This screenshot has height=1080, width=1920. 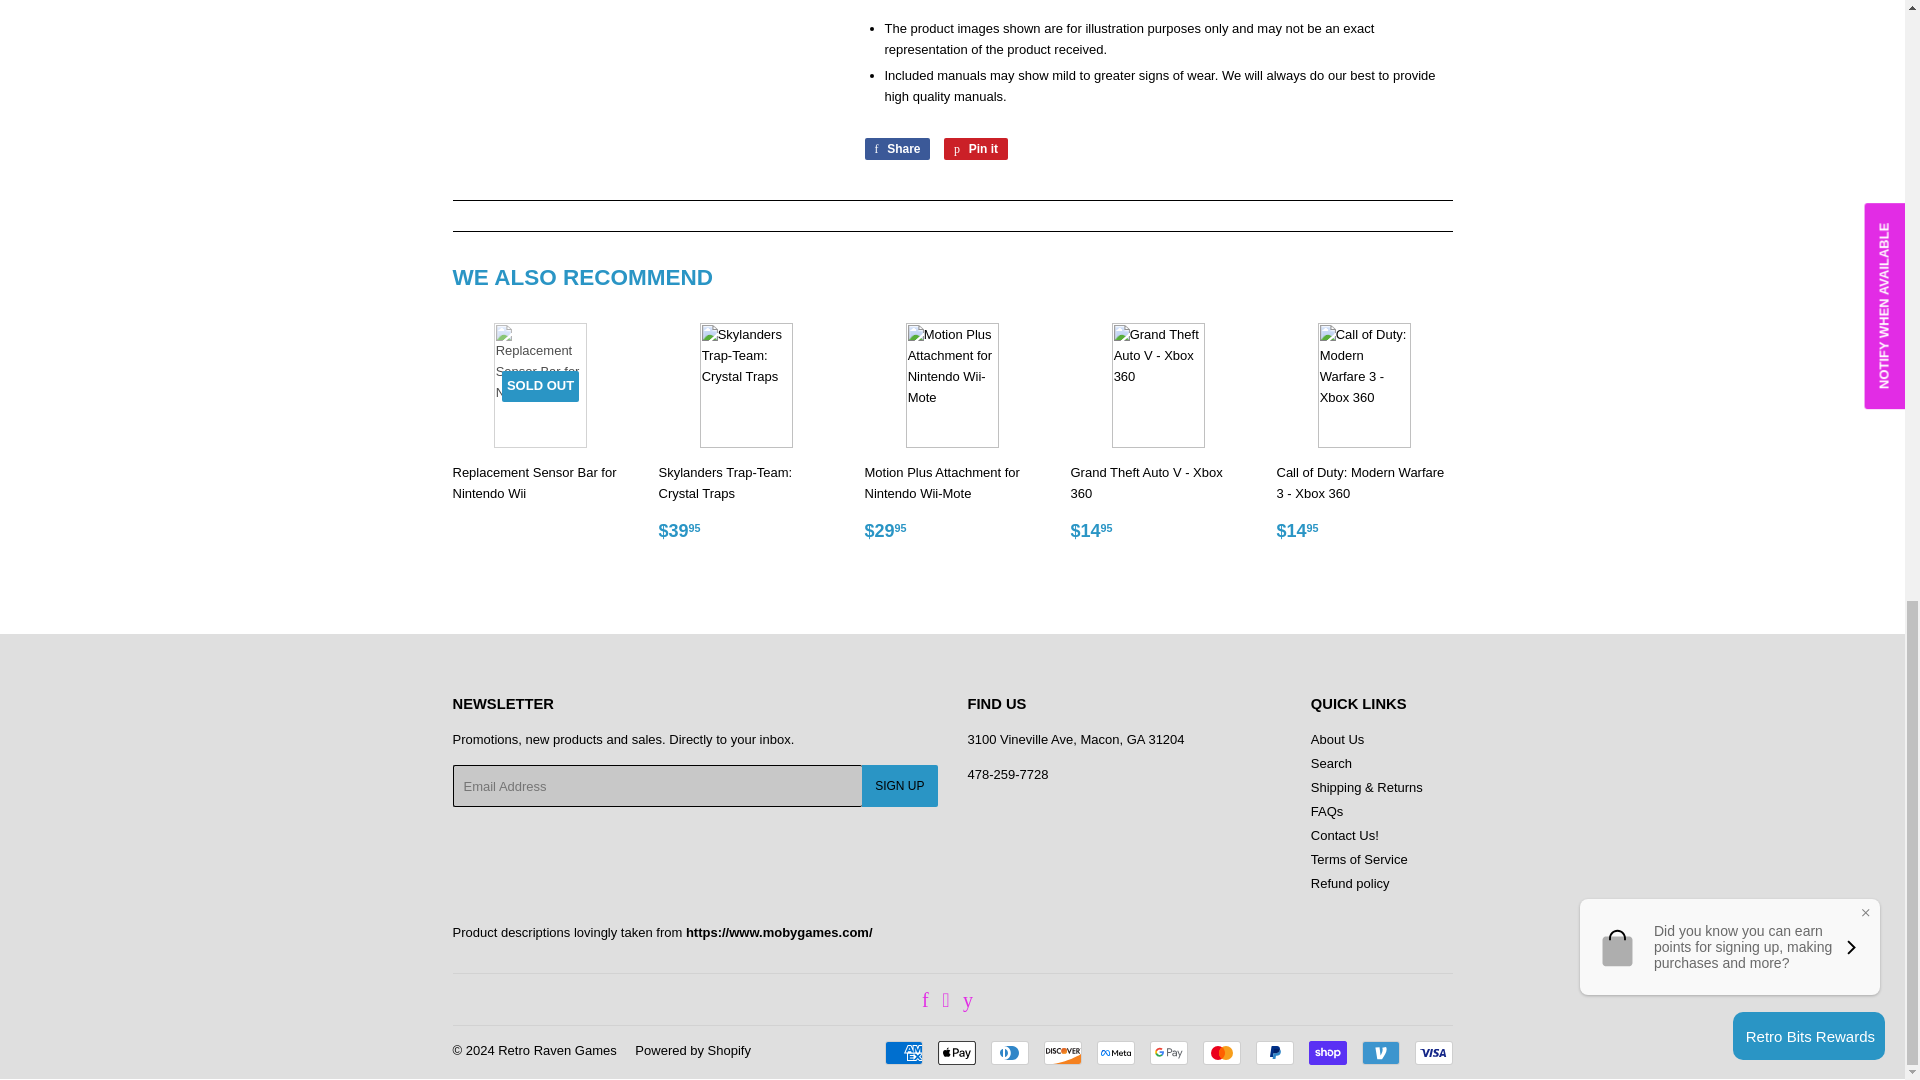 What do you see at coordinates (1220, 1052) in the screenshot?
I see `Mastercard` at bounding box center [1220, 1052].